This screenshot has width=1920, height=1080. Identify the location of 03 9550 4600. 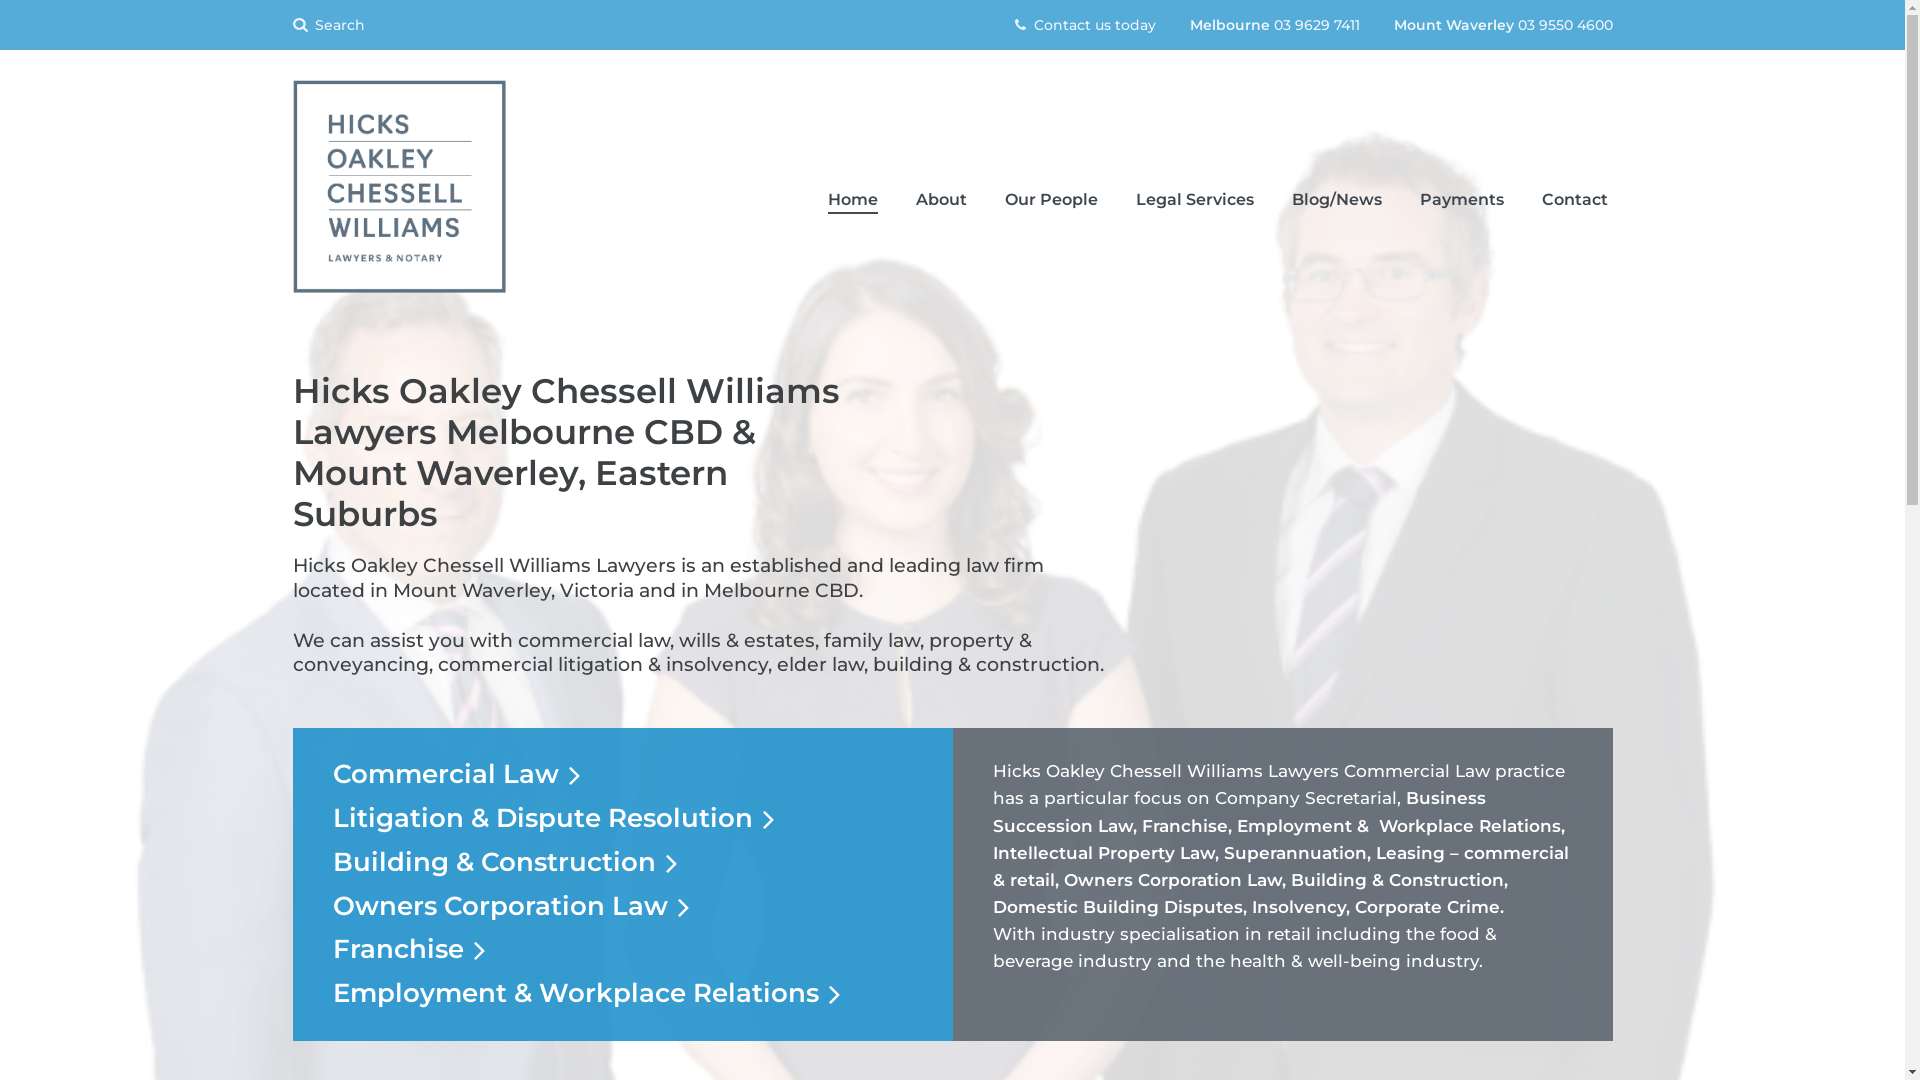
(1566, 25).